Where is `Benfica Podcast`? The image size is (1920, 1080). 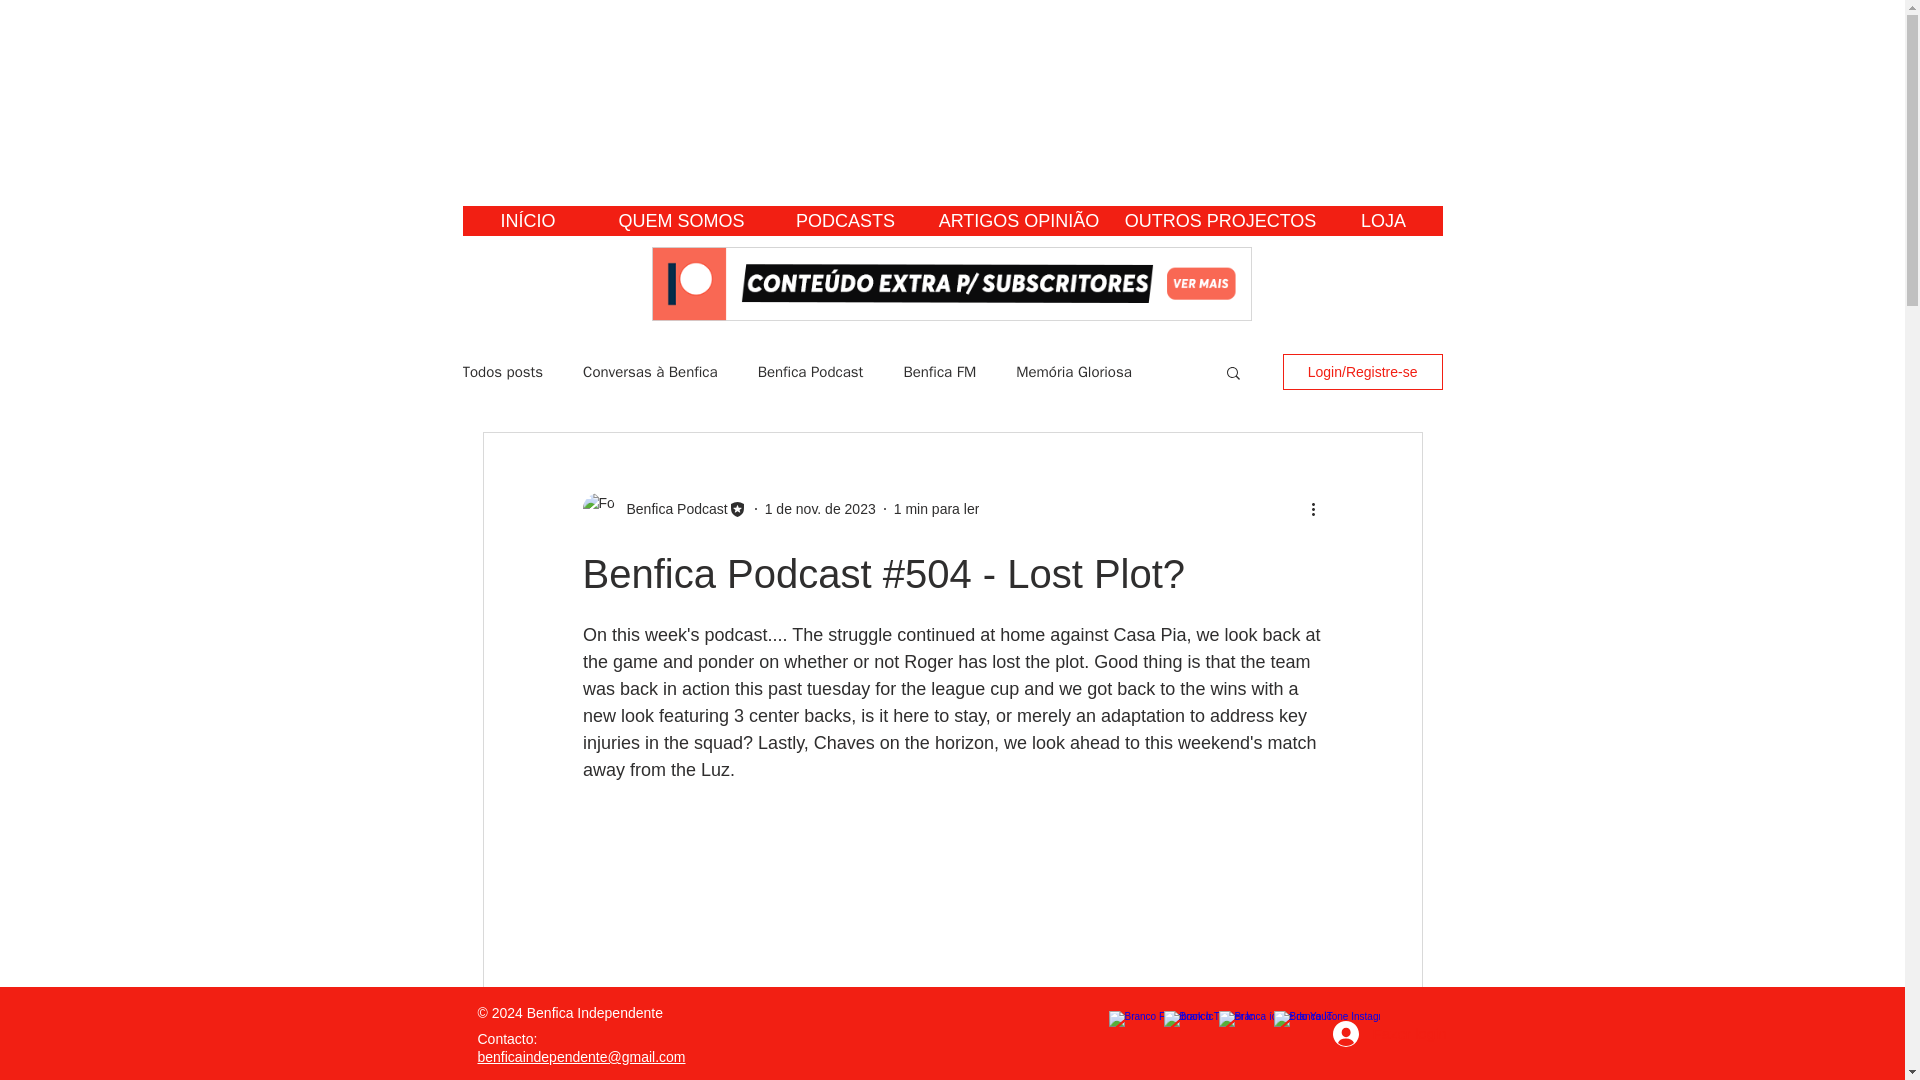
Benfica Podcast is located at coordinates (670, 508).